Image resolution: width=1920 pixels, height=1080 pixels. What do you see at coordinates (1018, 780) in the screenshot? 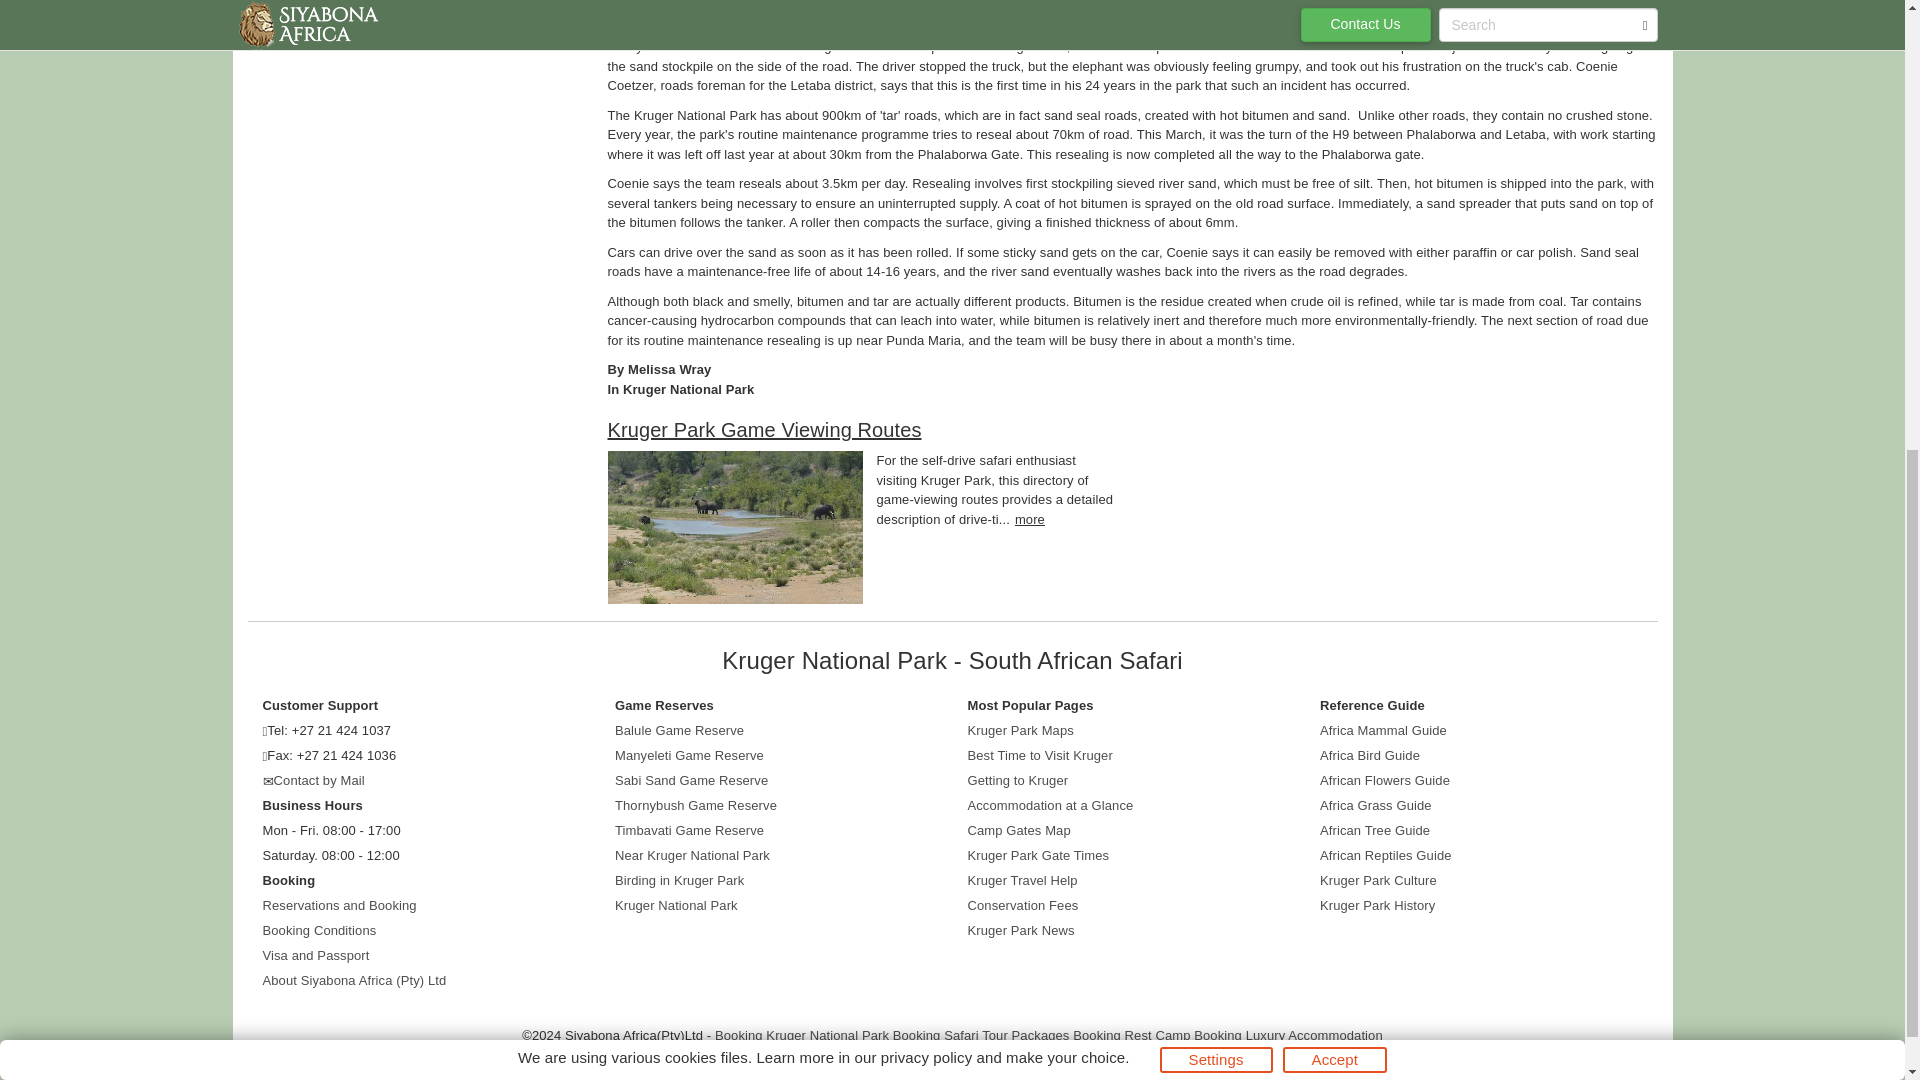
I see `Getting to Kruger` at bounding box center [1018, 780].